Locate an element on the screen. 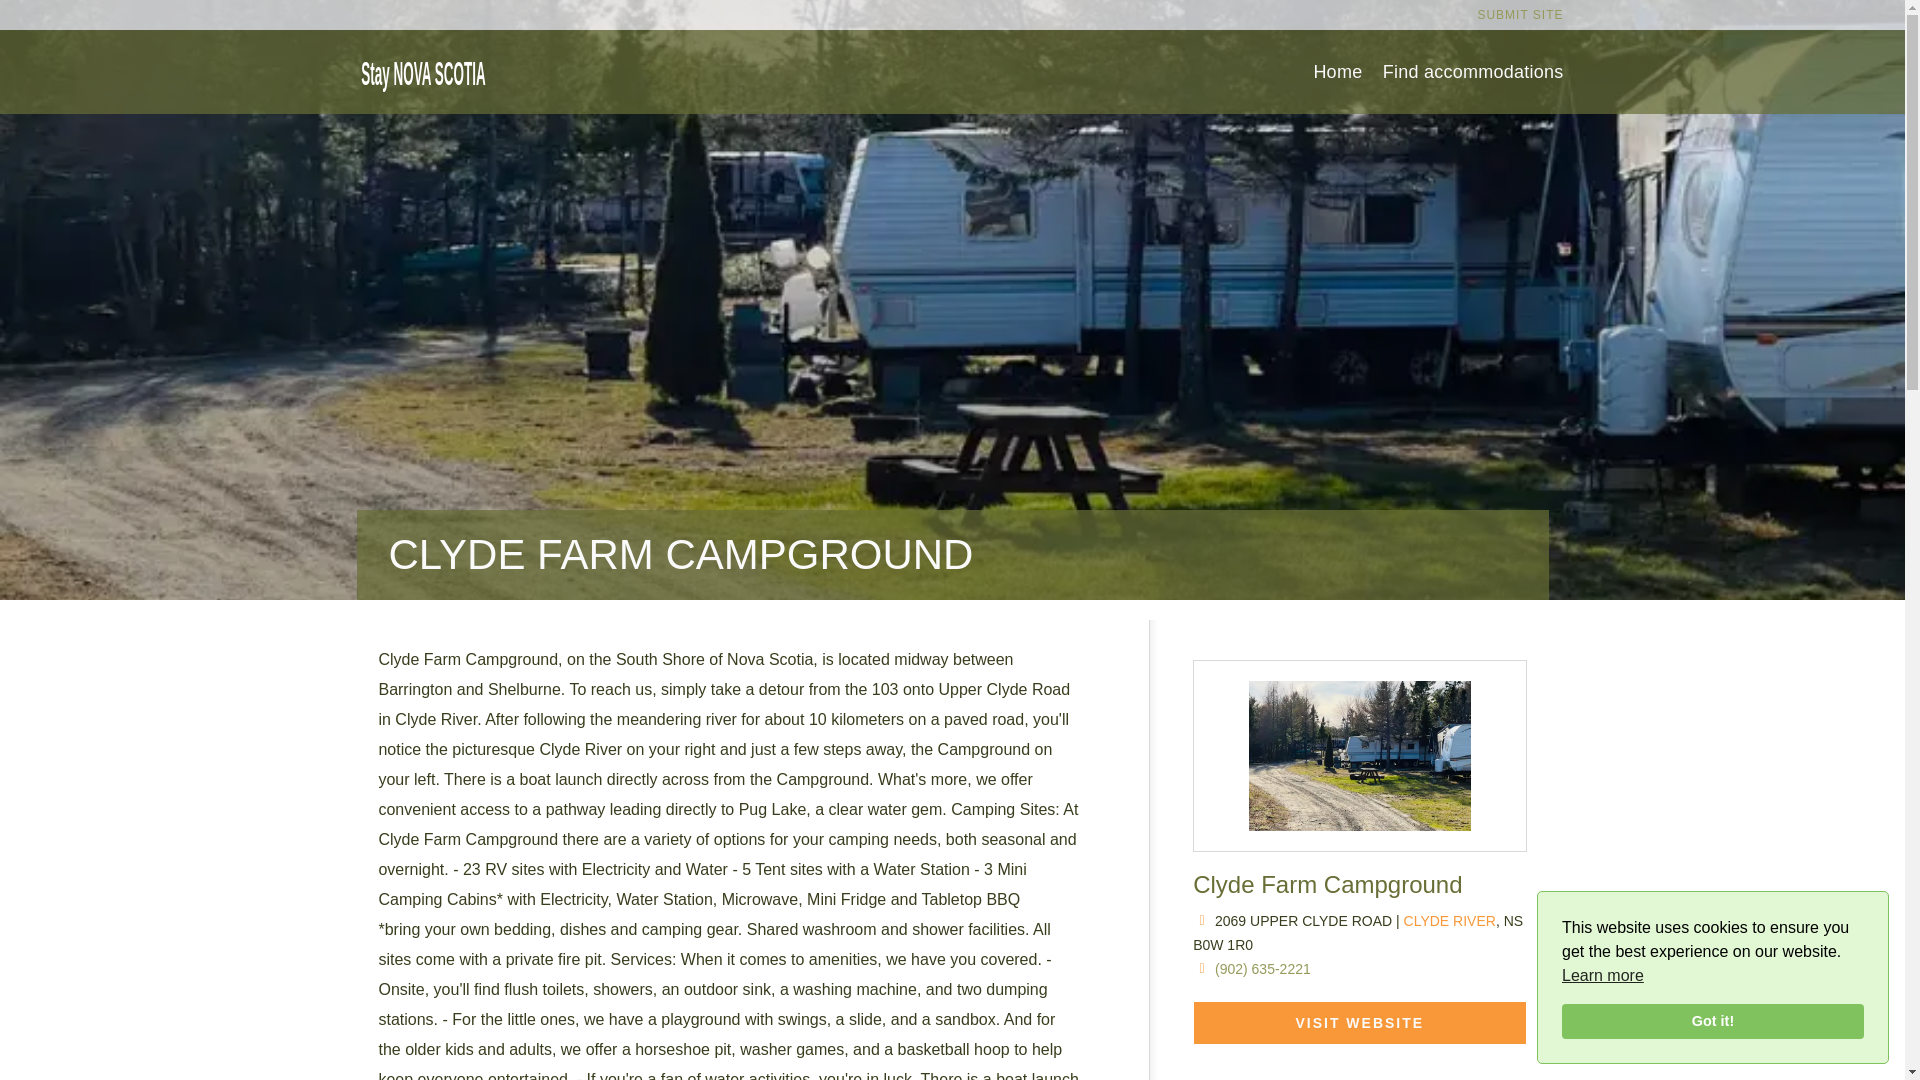 The image size is (1920, 1080). Home is located at coordinates (1337, 72).